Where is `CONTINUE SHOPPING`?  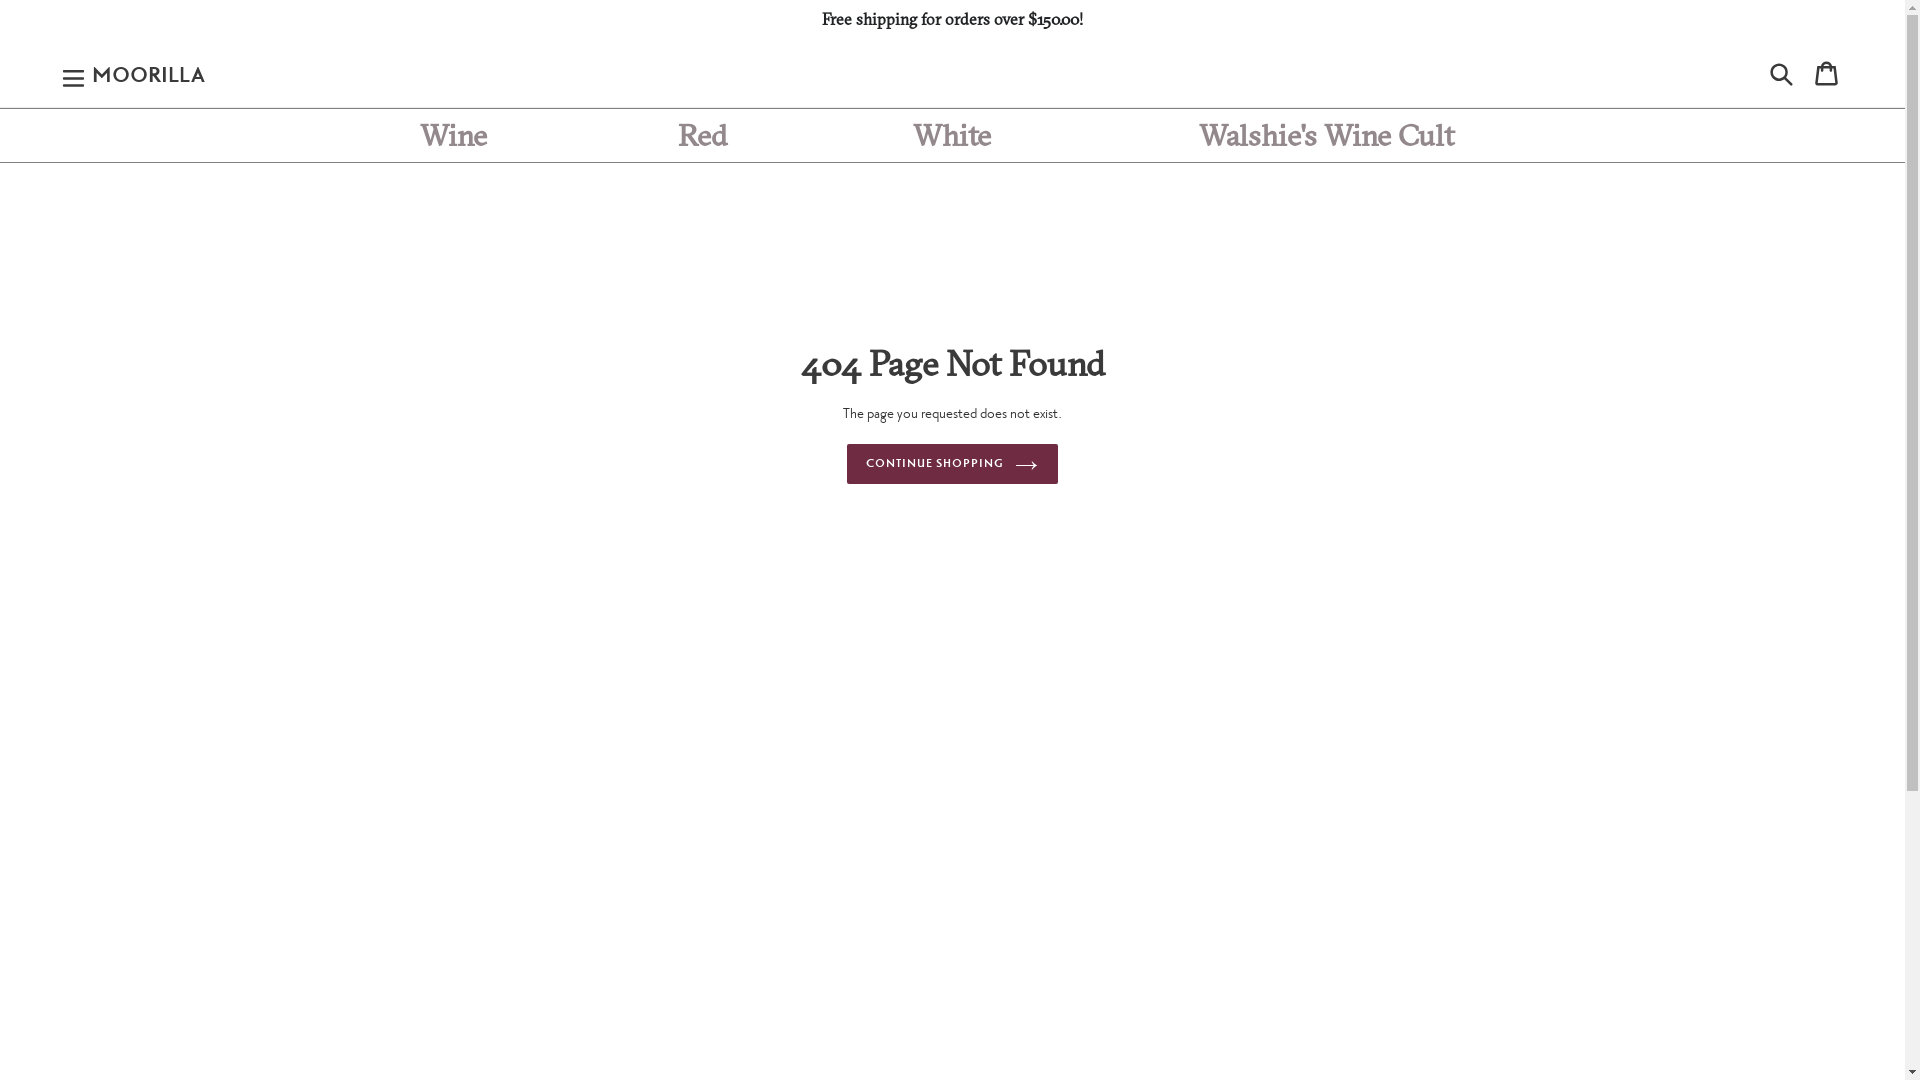
CONTINUE SHOPPING is located at coordinates (952, 465).